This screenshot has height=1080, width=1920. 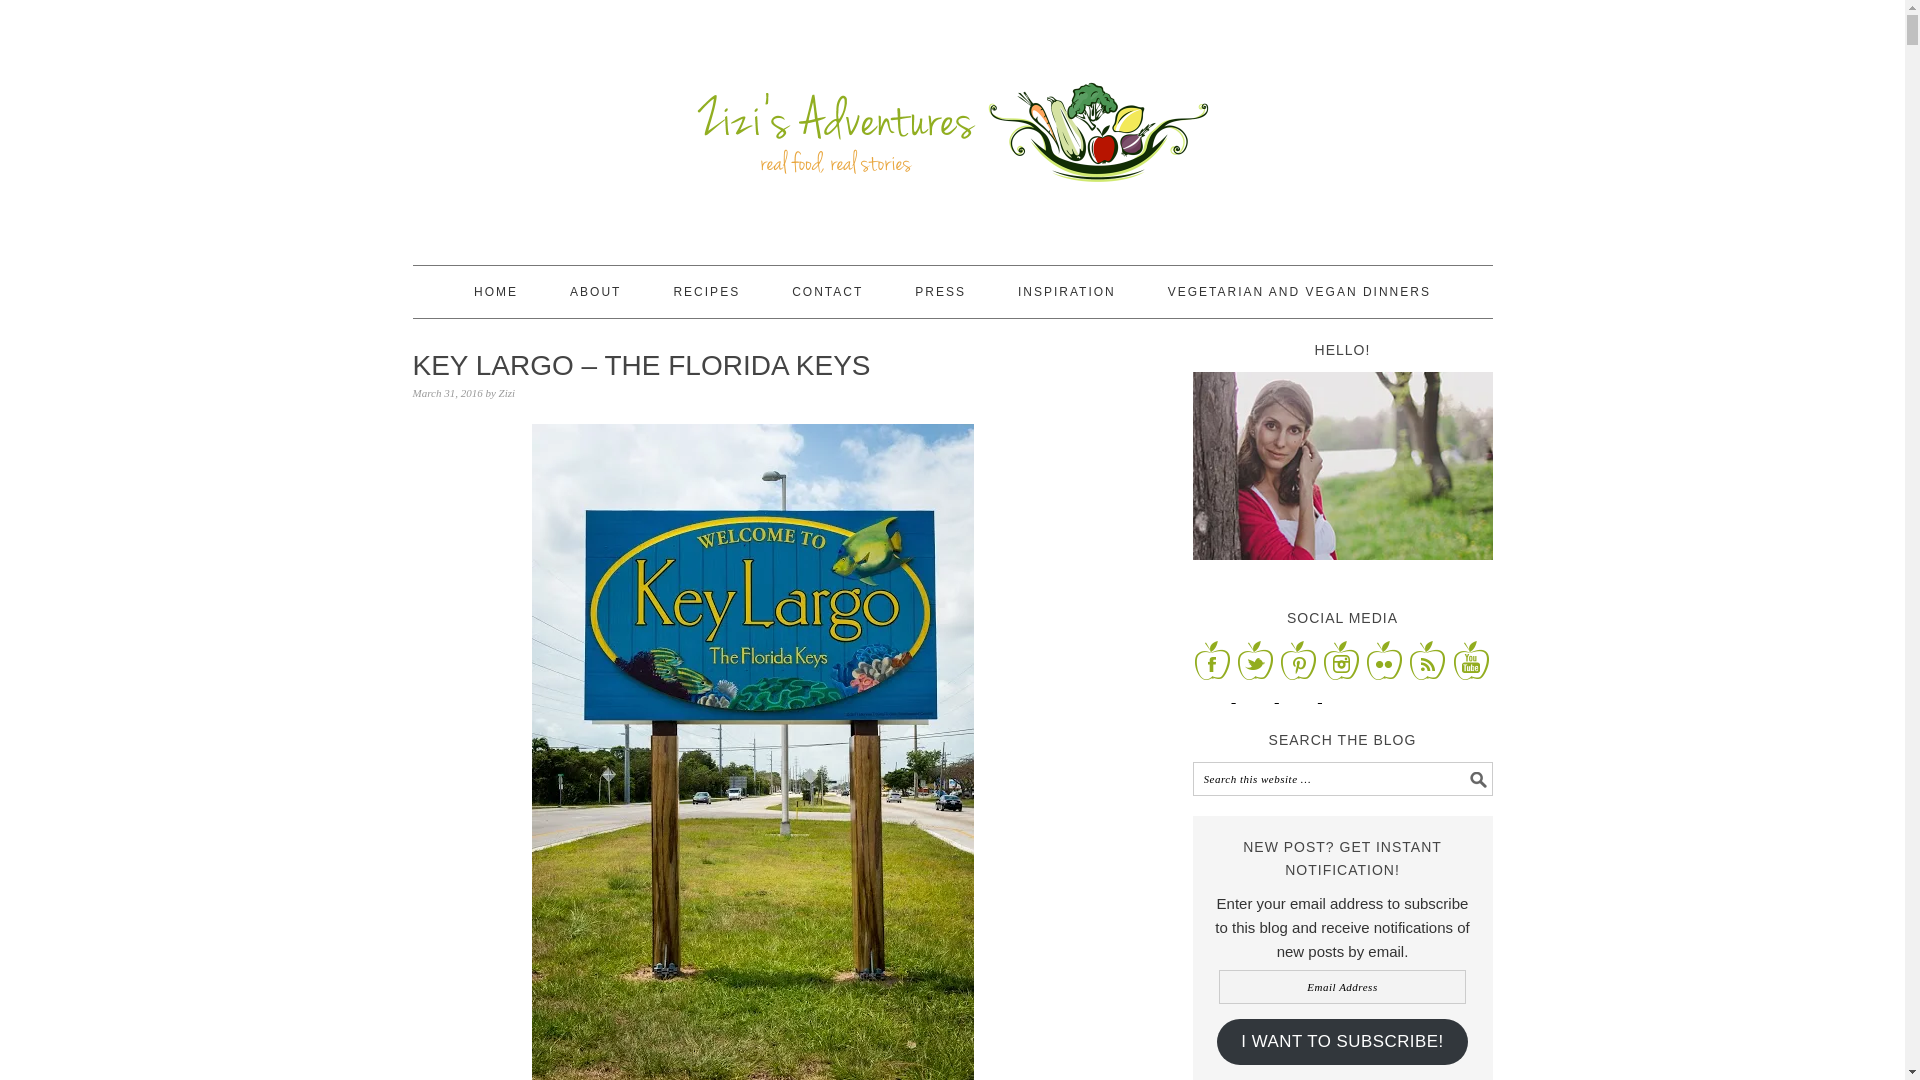 I want to click on CONTACT, so click(x=826, y=291).